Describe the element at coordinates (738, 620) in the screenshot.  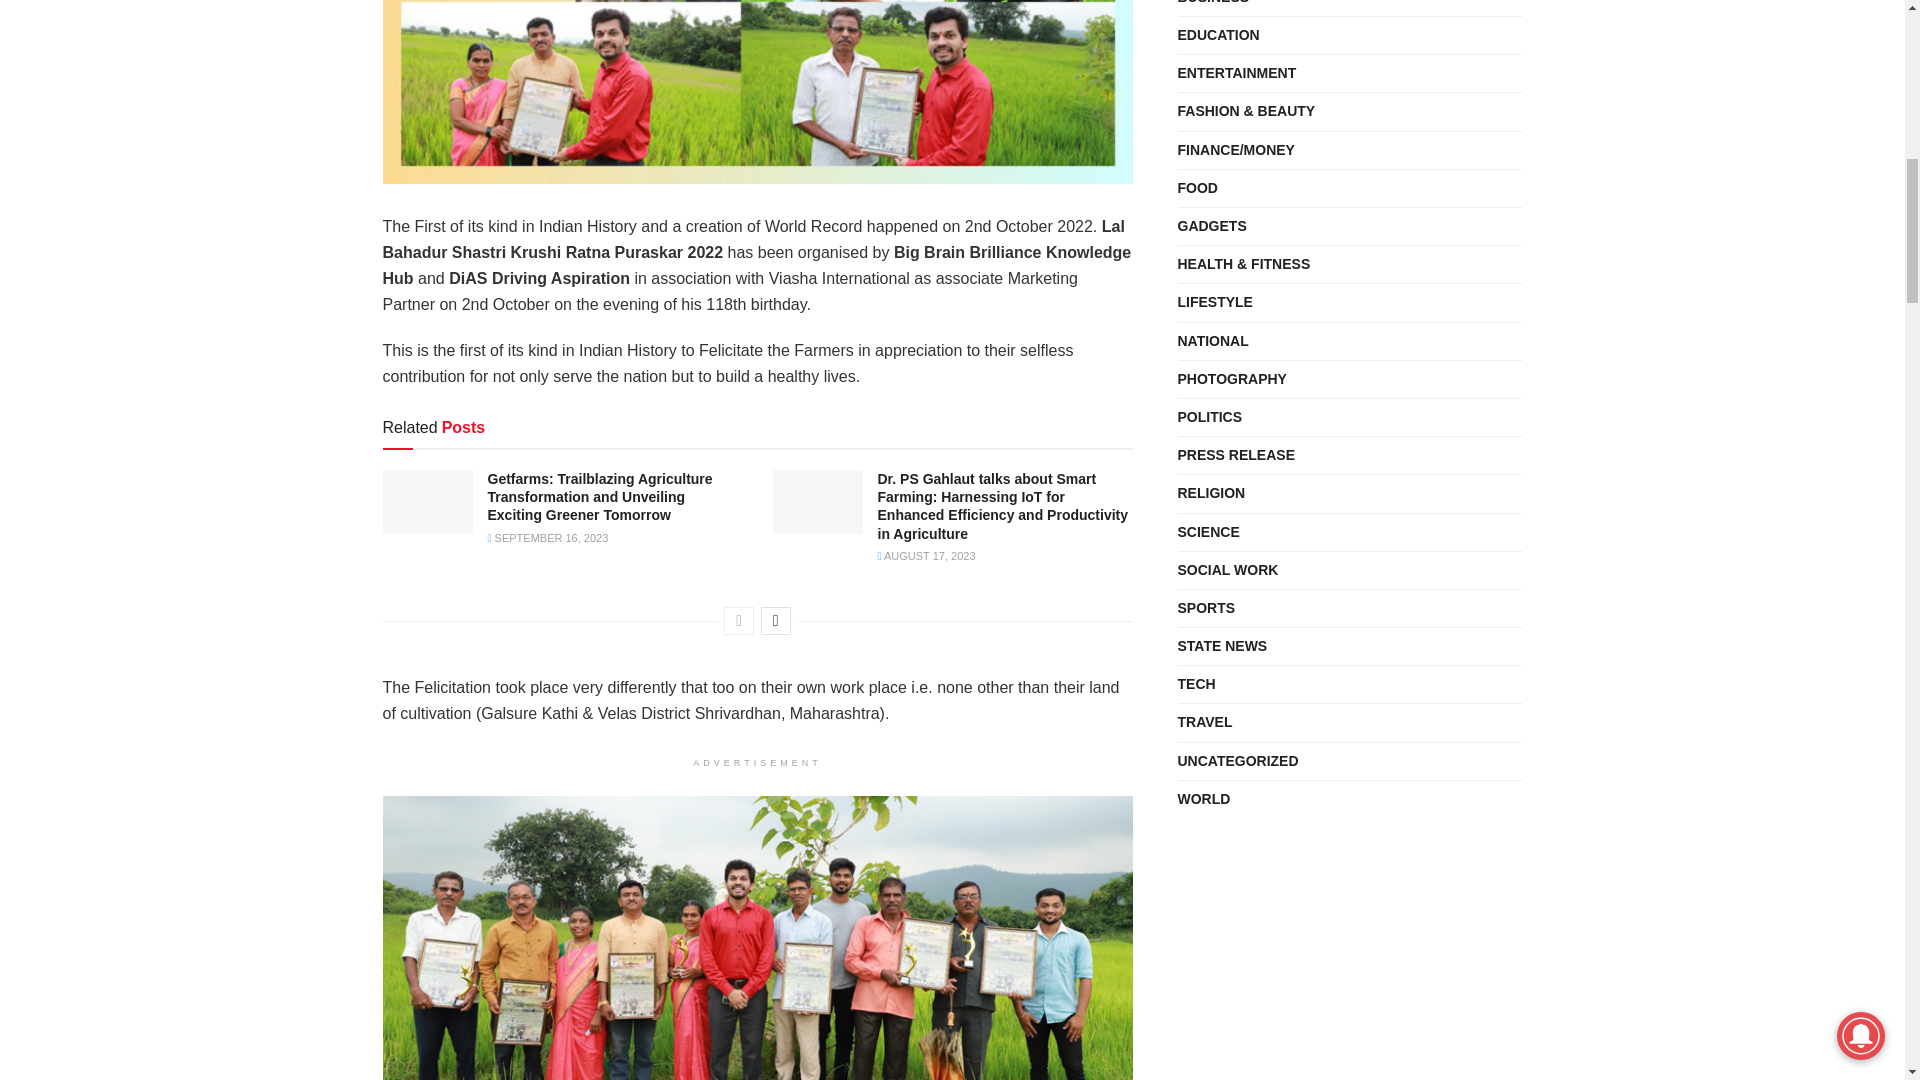
I see `Previous` at that location.